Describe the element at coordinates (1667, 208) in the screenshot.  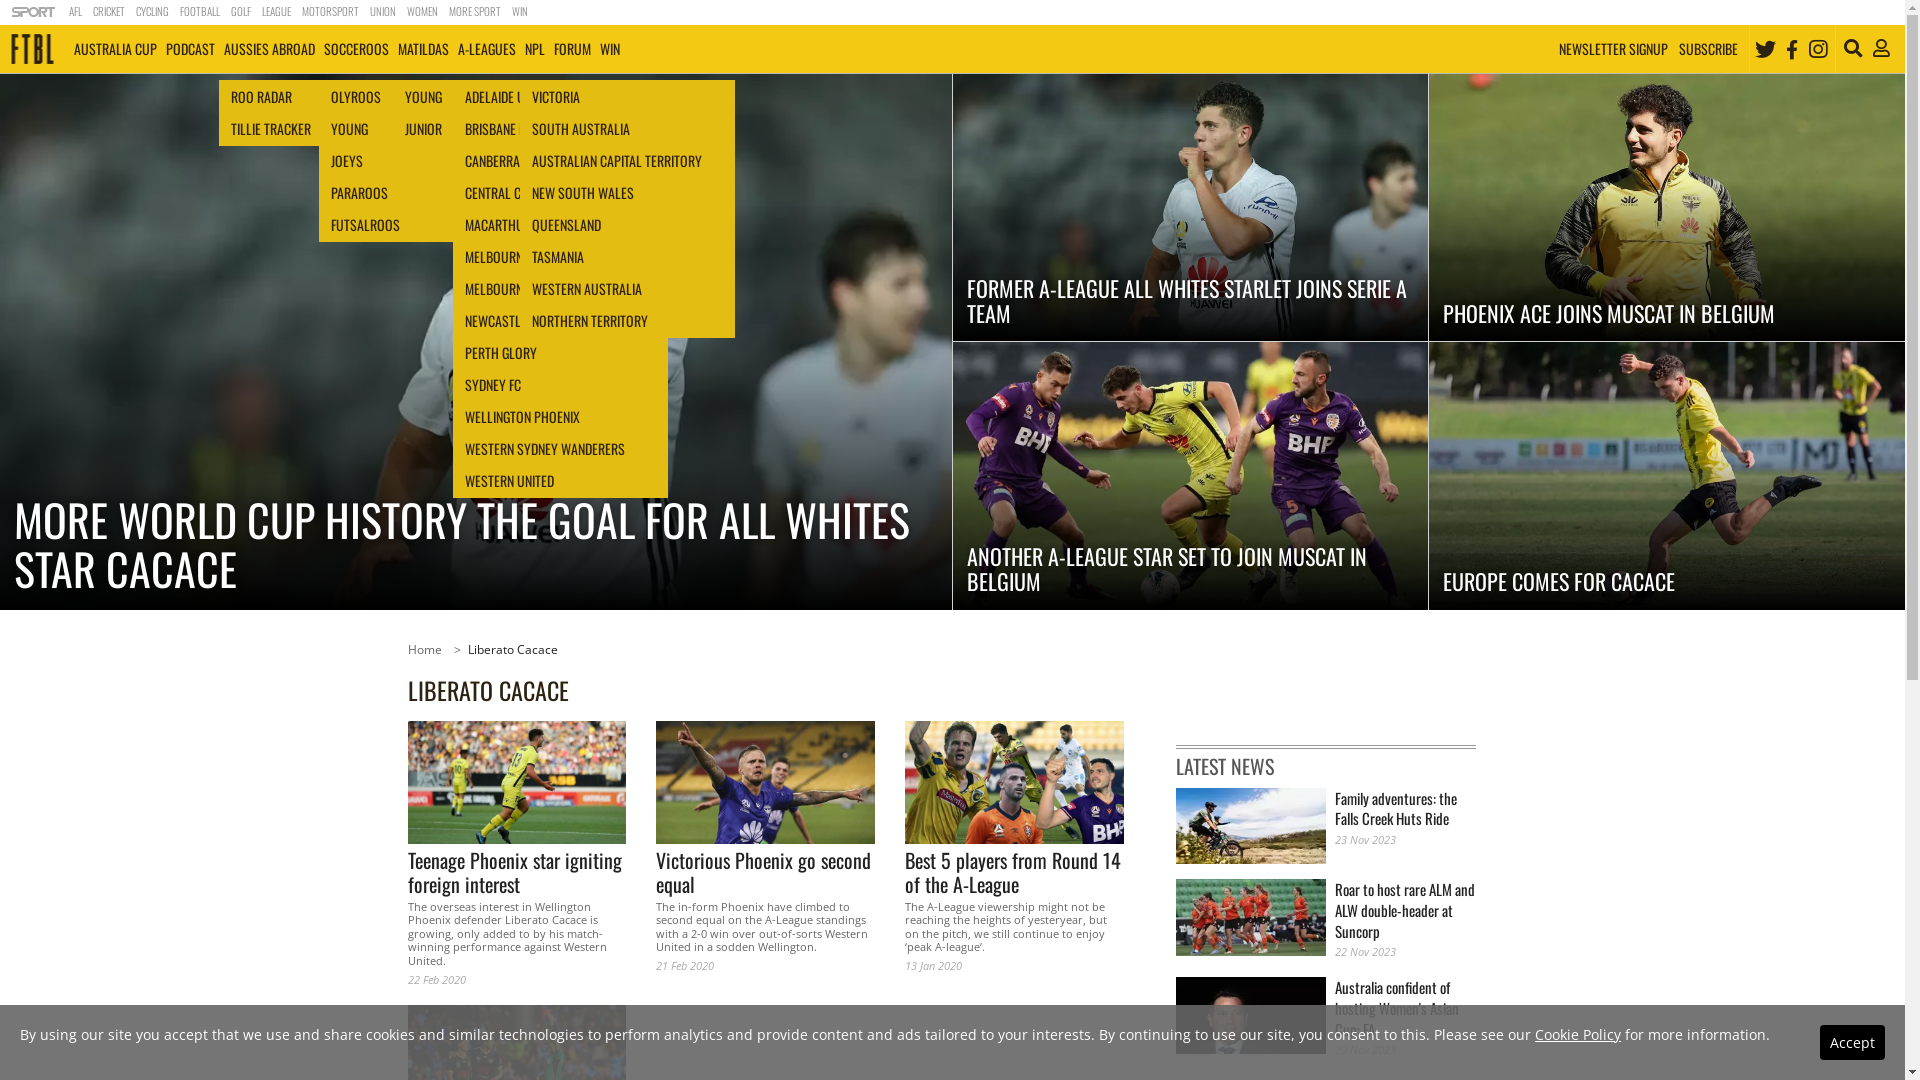
I see `PHOENIX ACE JOINS MUSCAT IN BELGIUM` at that location.